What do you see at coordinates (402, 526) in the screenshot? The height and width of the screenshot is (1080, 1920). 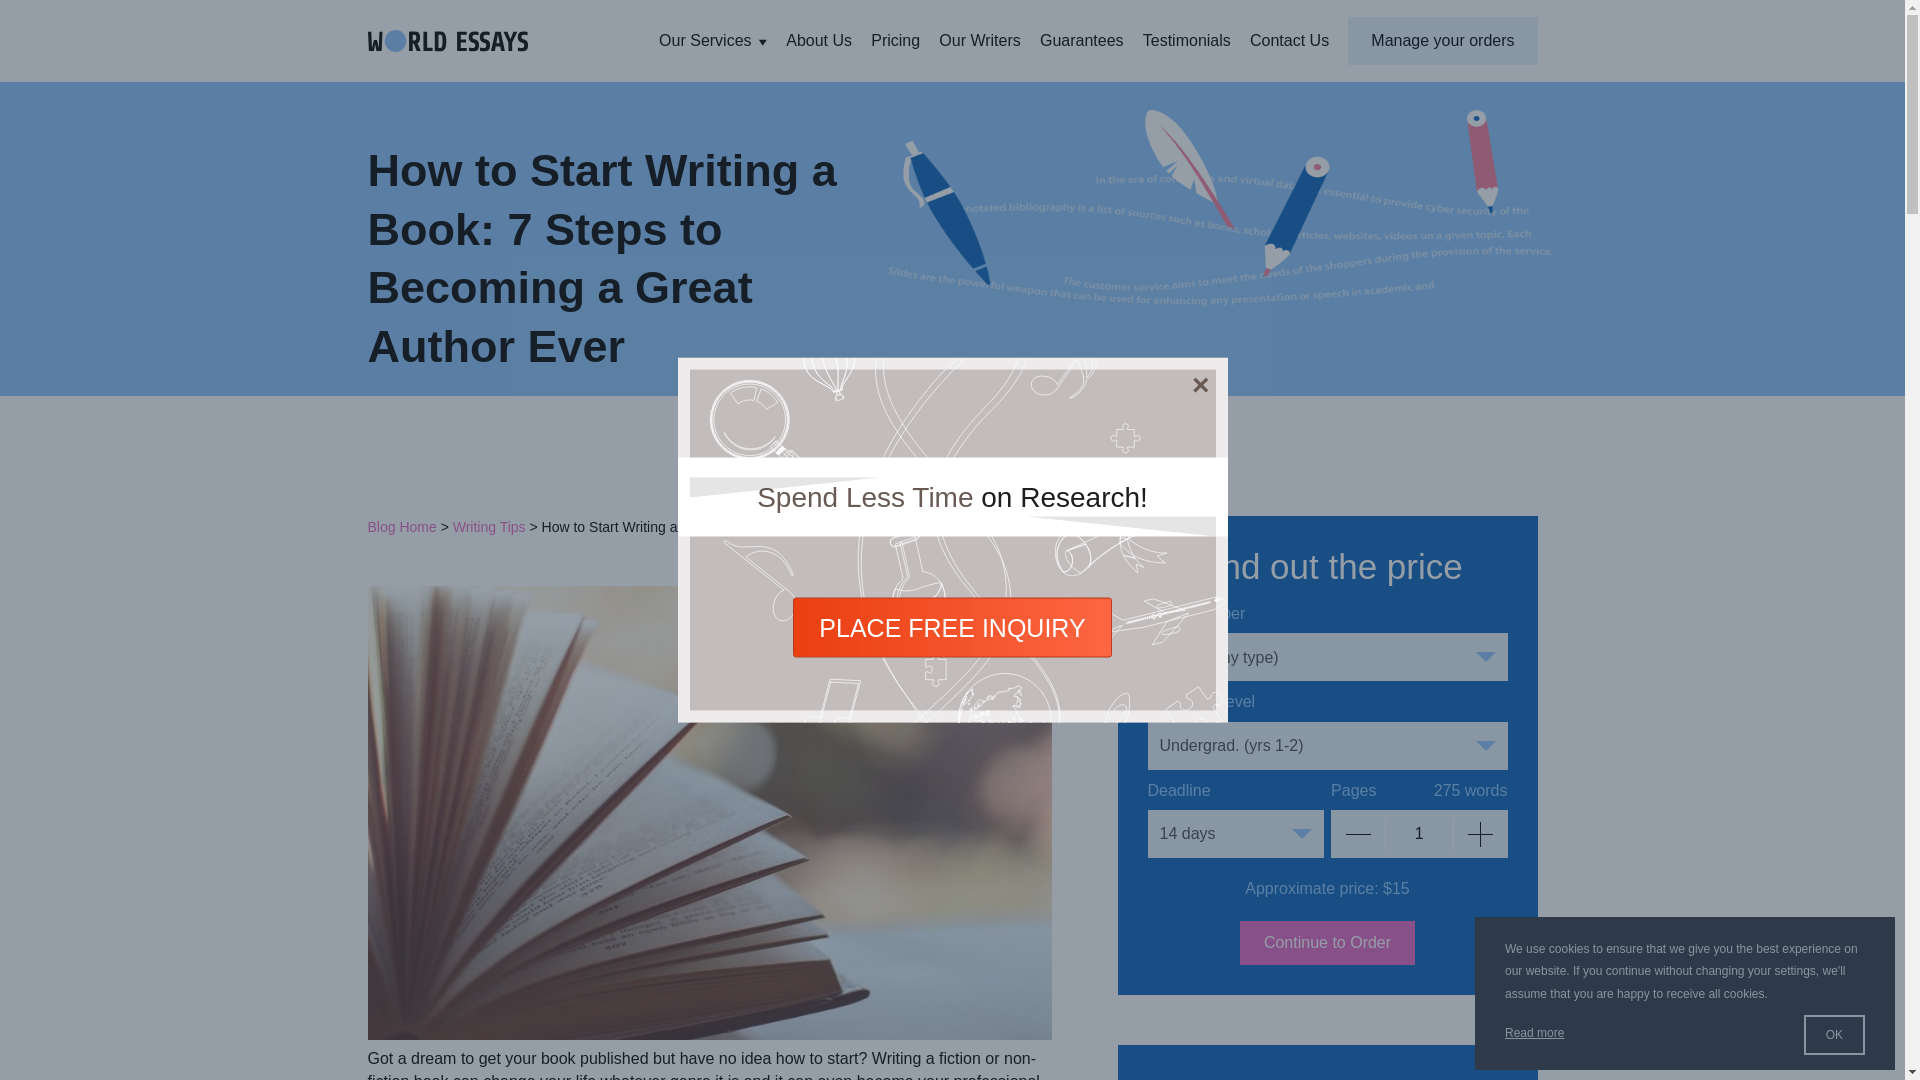 I see `Blog Home` at bounding box center [402, 526].